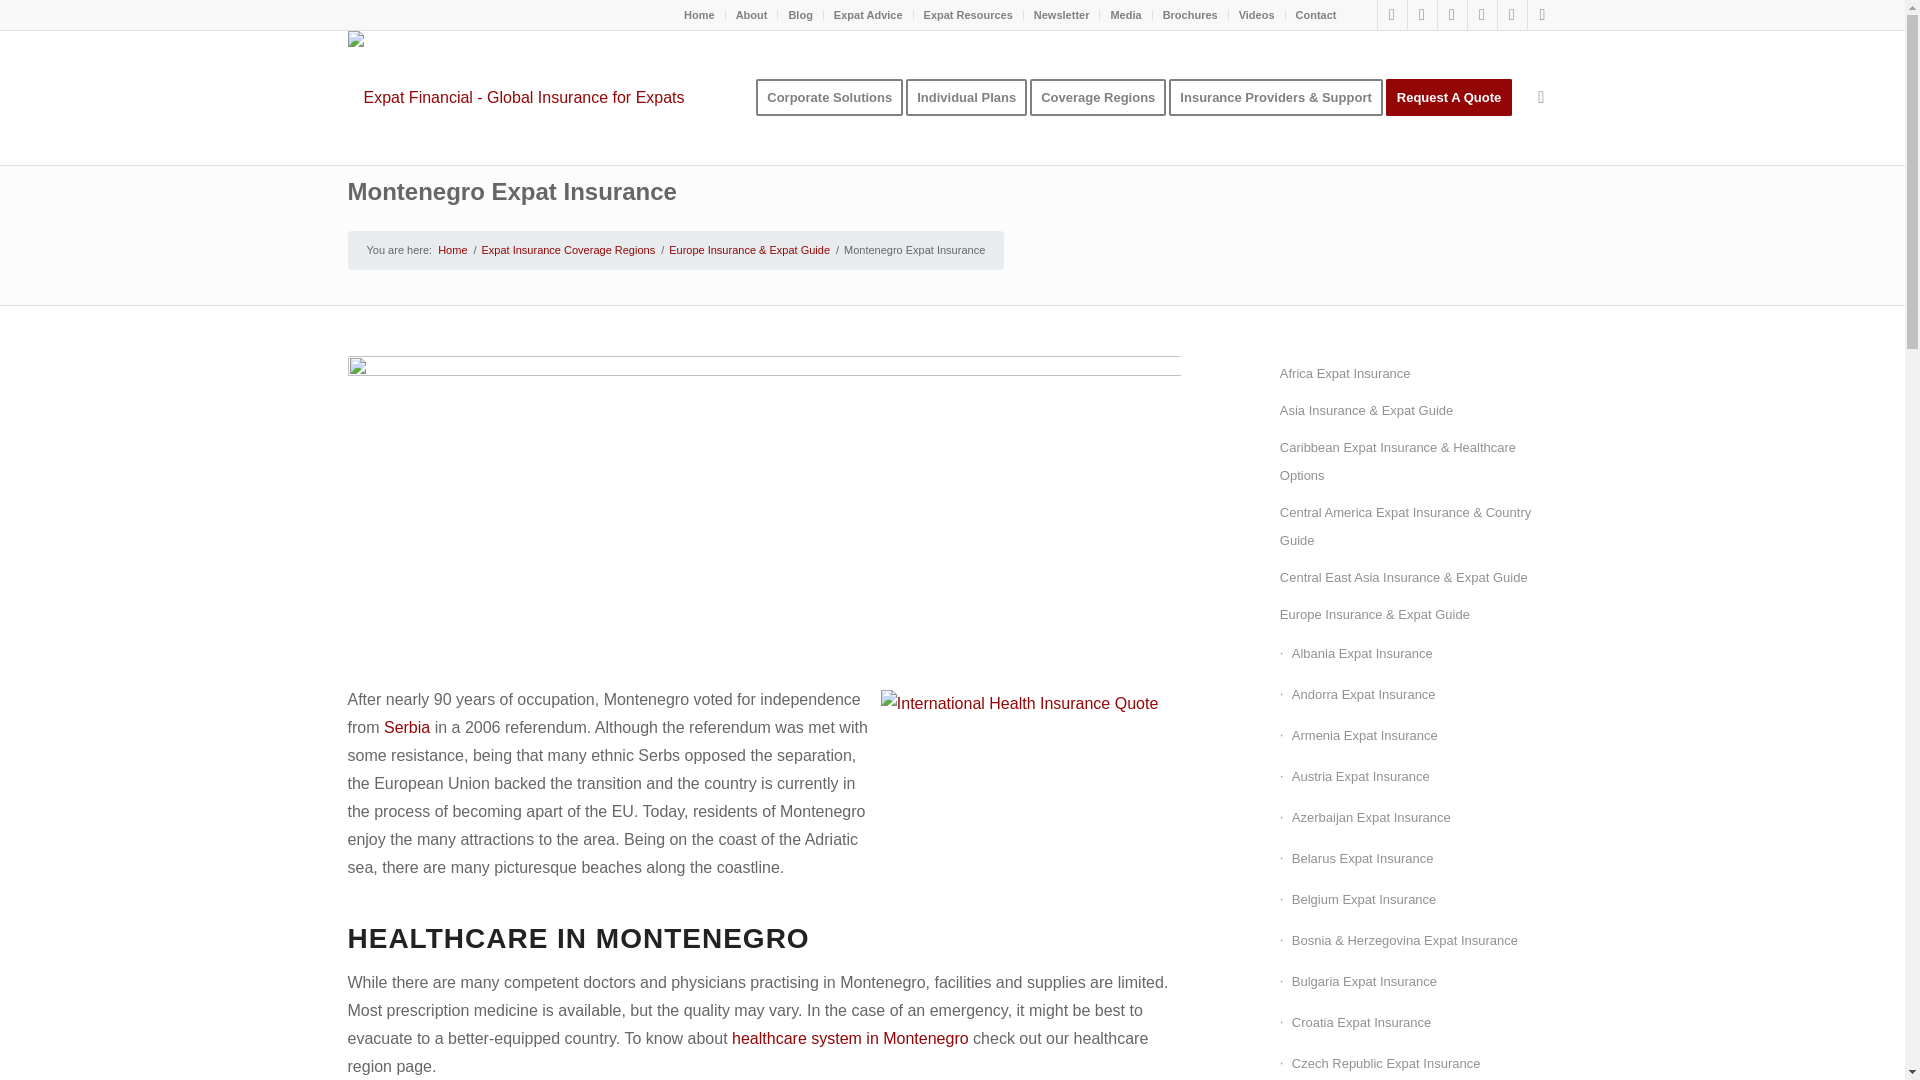 The image size is (1920, 1080). Describe the element at coordinates (1512, 15) in the screenshot. I see `Youtube` at that location.